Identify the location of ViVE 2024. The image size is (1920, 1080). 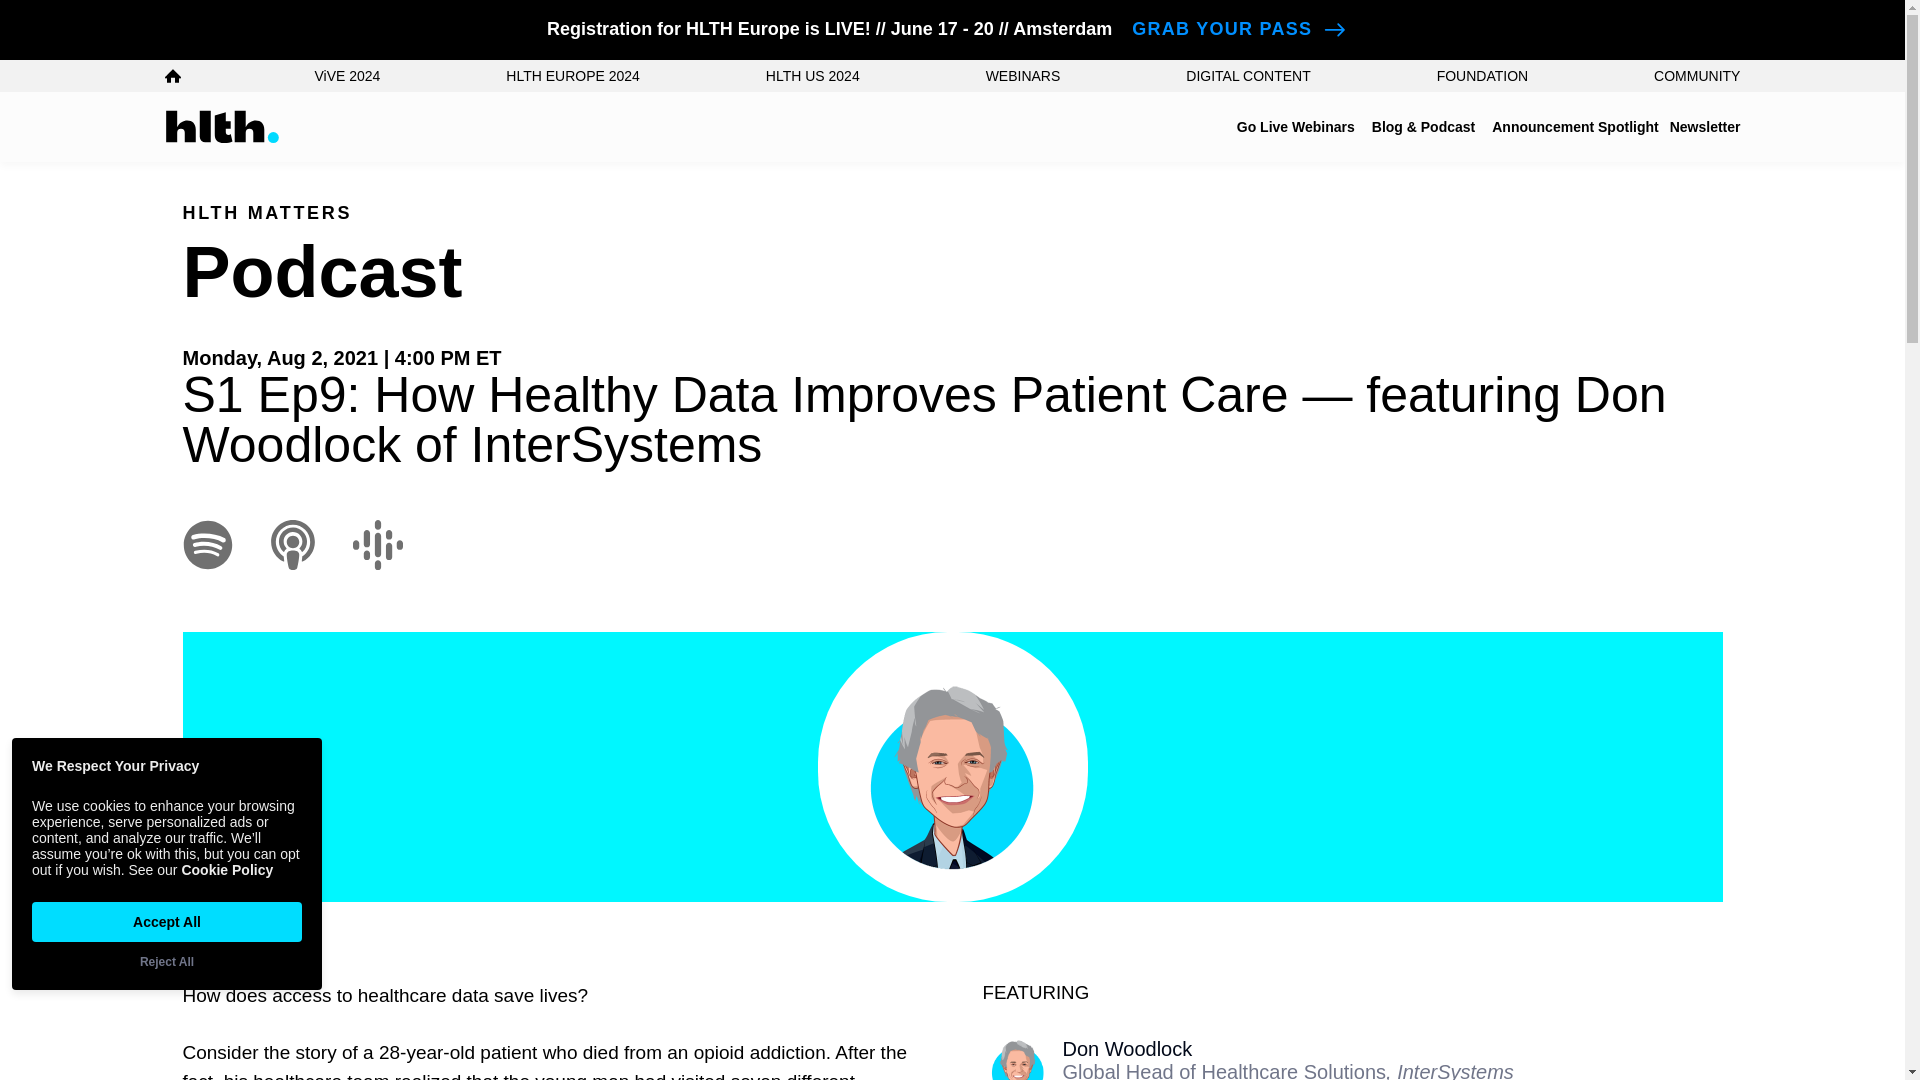
(347, 76).